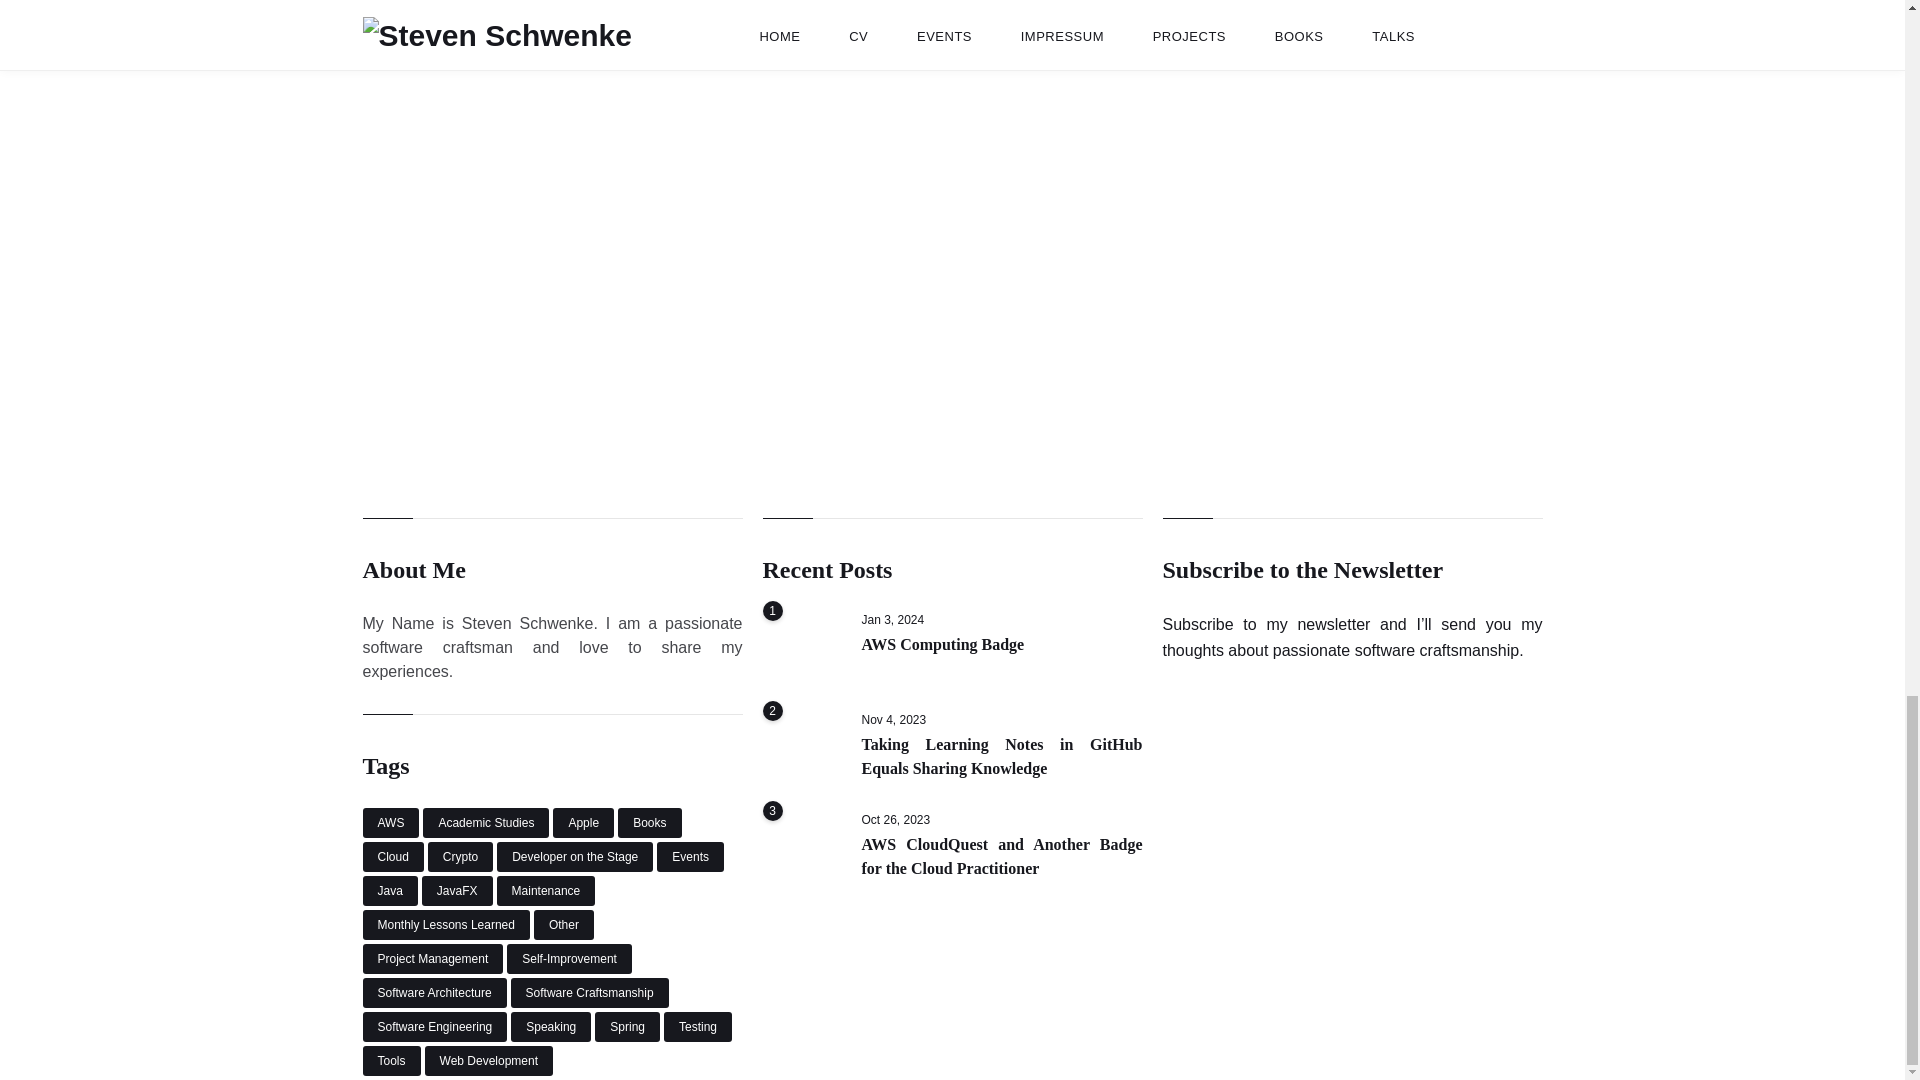 The image size is (1920, 1080). What do you see at coordinates (690, 856) in the screenshot?
I see `Events` at bounding box center [690, 856].